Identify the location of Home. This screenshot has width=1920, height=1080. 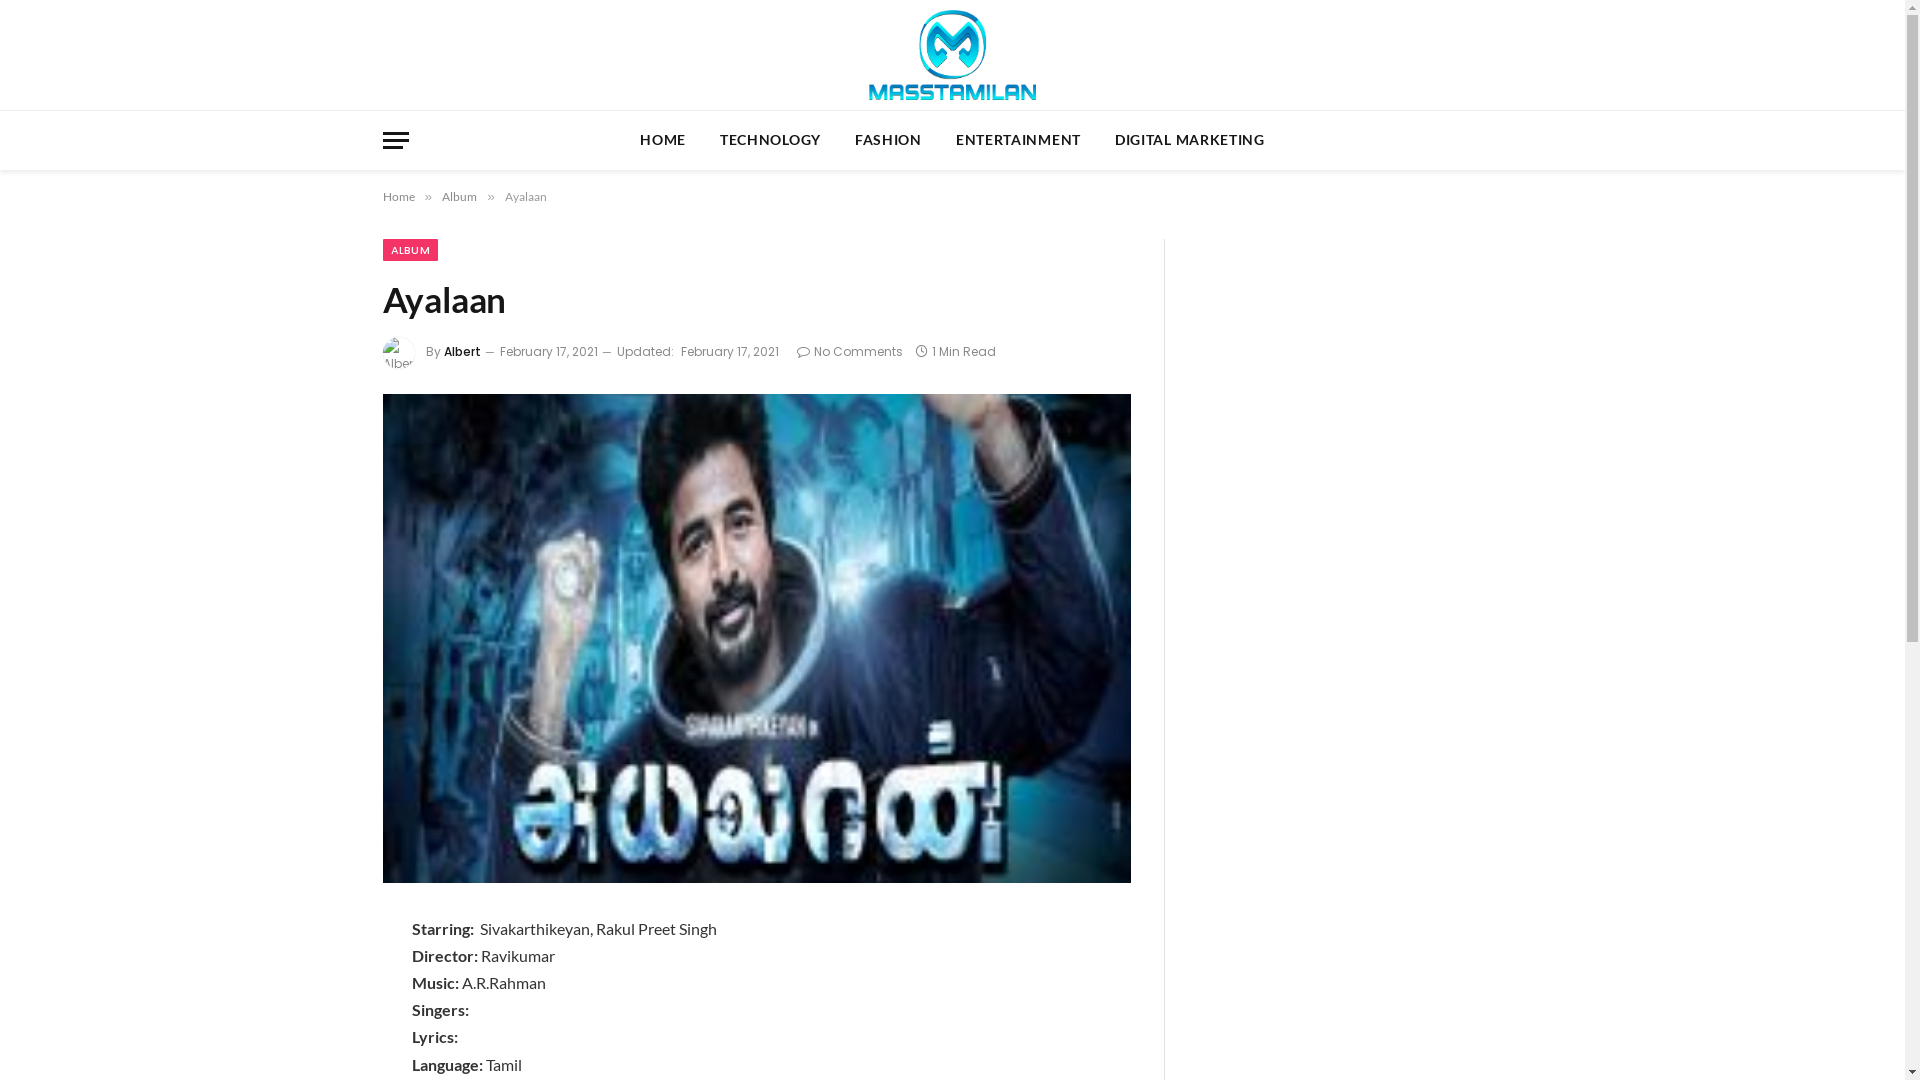
(398, 196).